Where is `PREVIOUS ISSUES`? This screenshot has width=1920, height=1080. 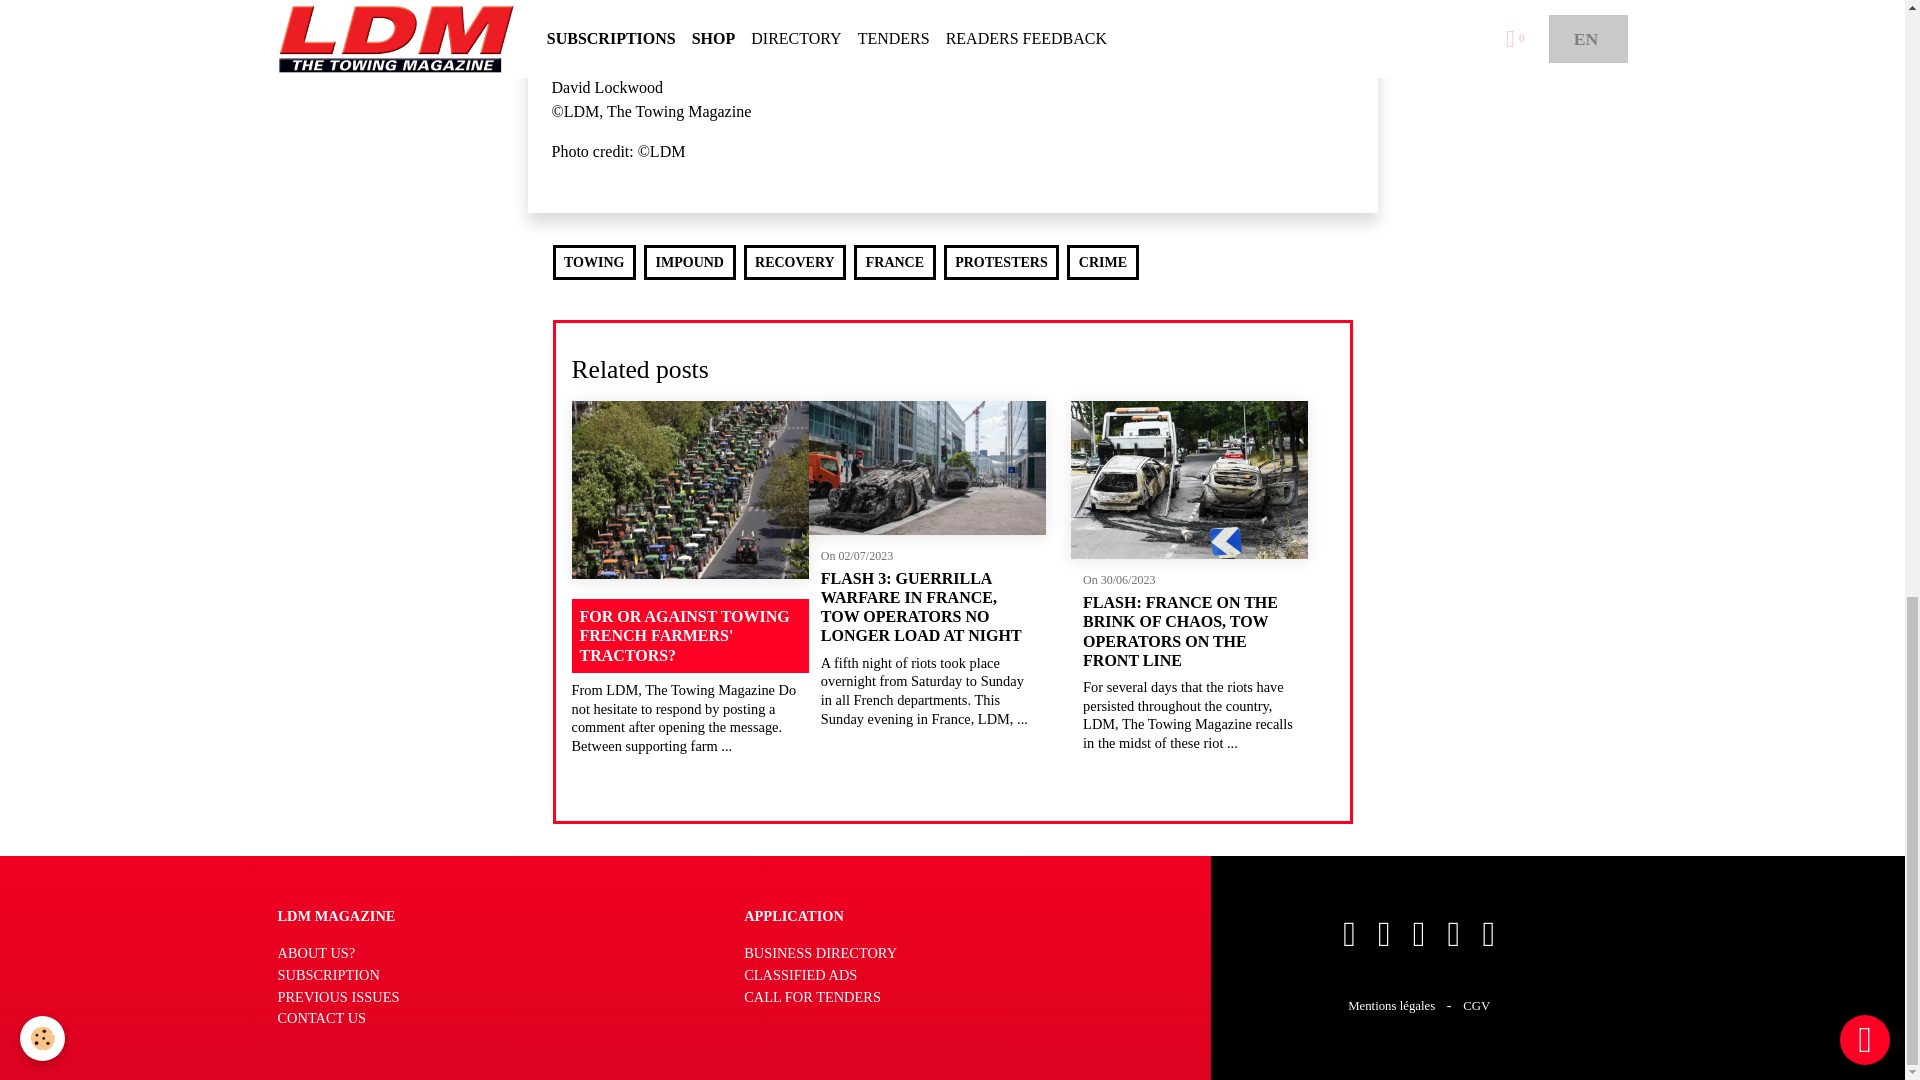 PREVIOUS ISSUES is located at coordinates (338, 997).